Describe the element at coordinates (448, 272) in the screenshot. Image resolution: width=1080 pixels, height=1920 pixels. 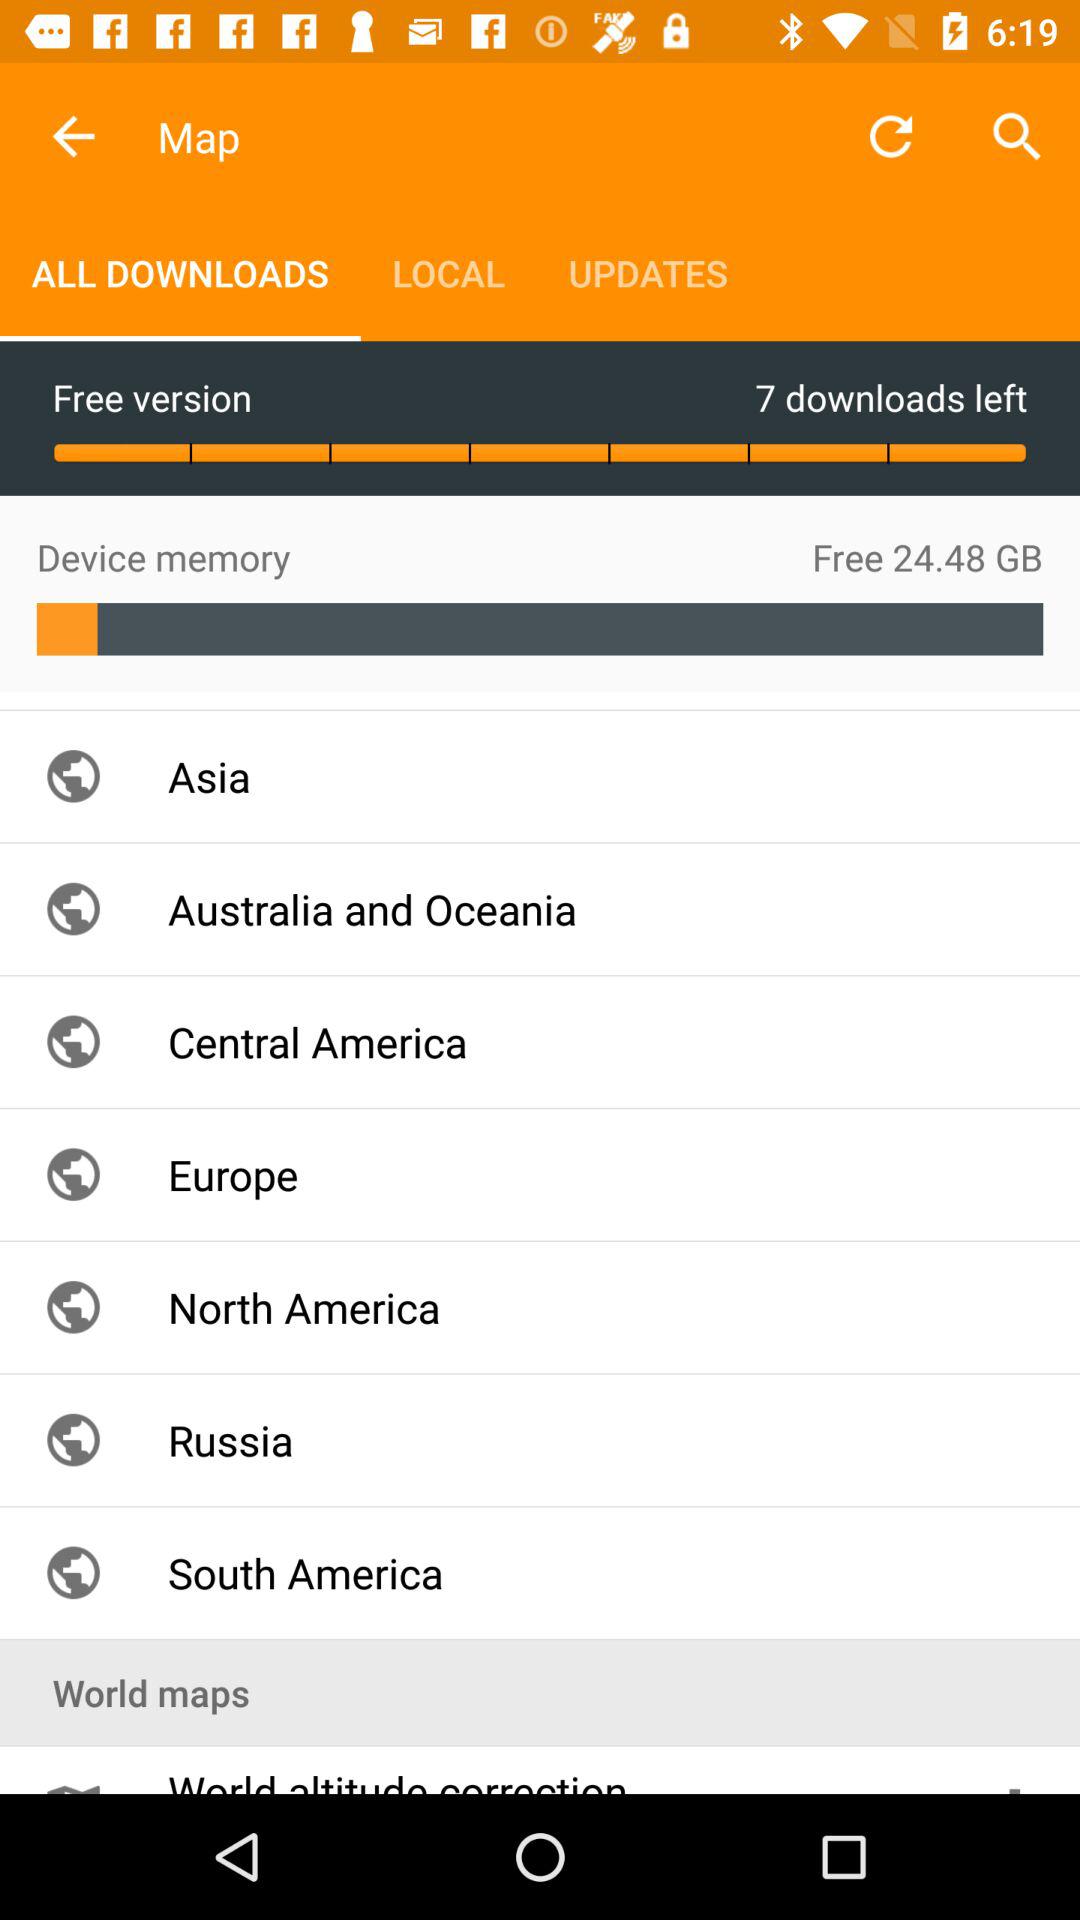
I see `click the icon to the left of updates` at that location.